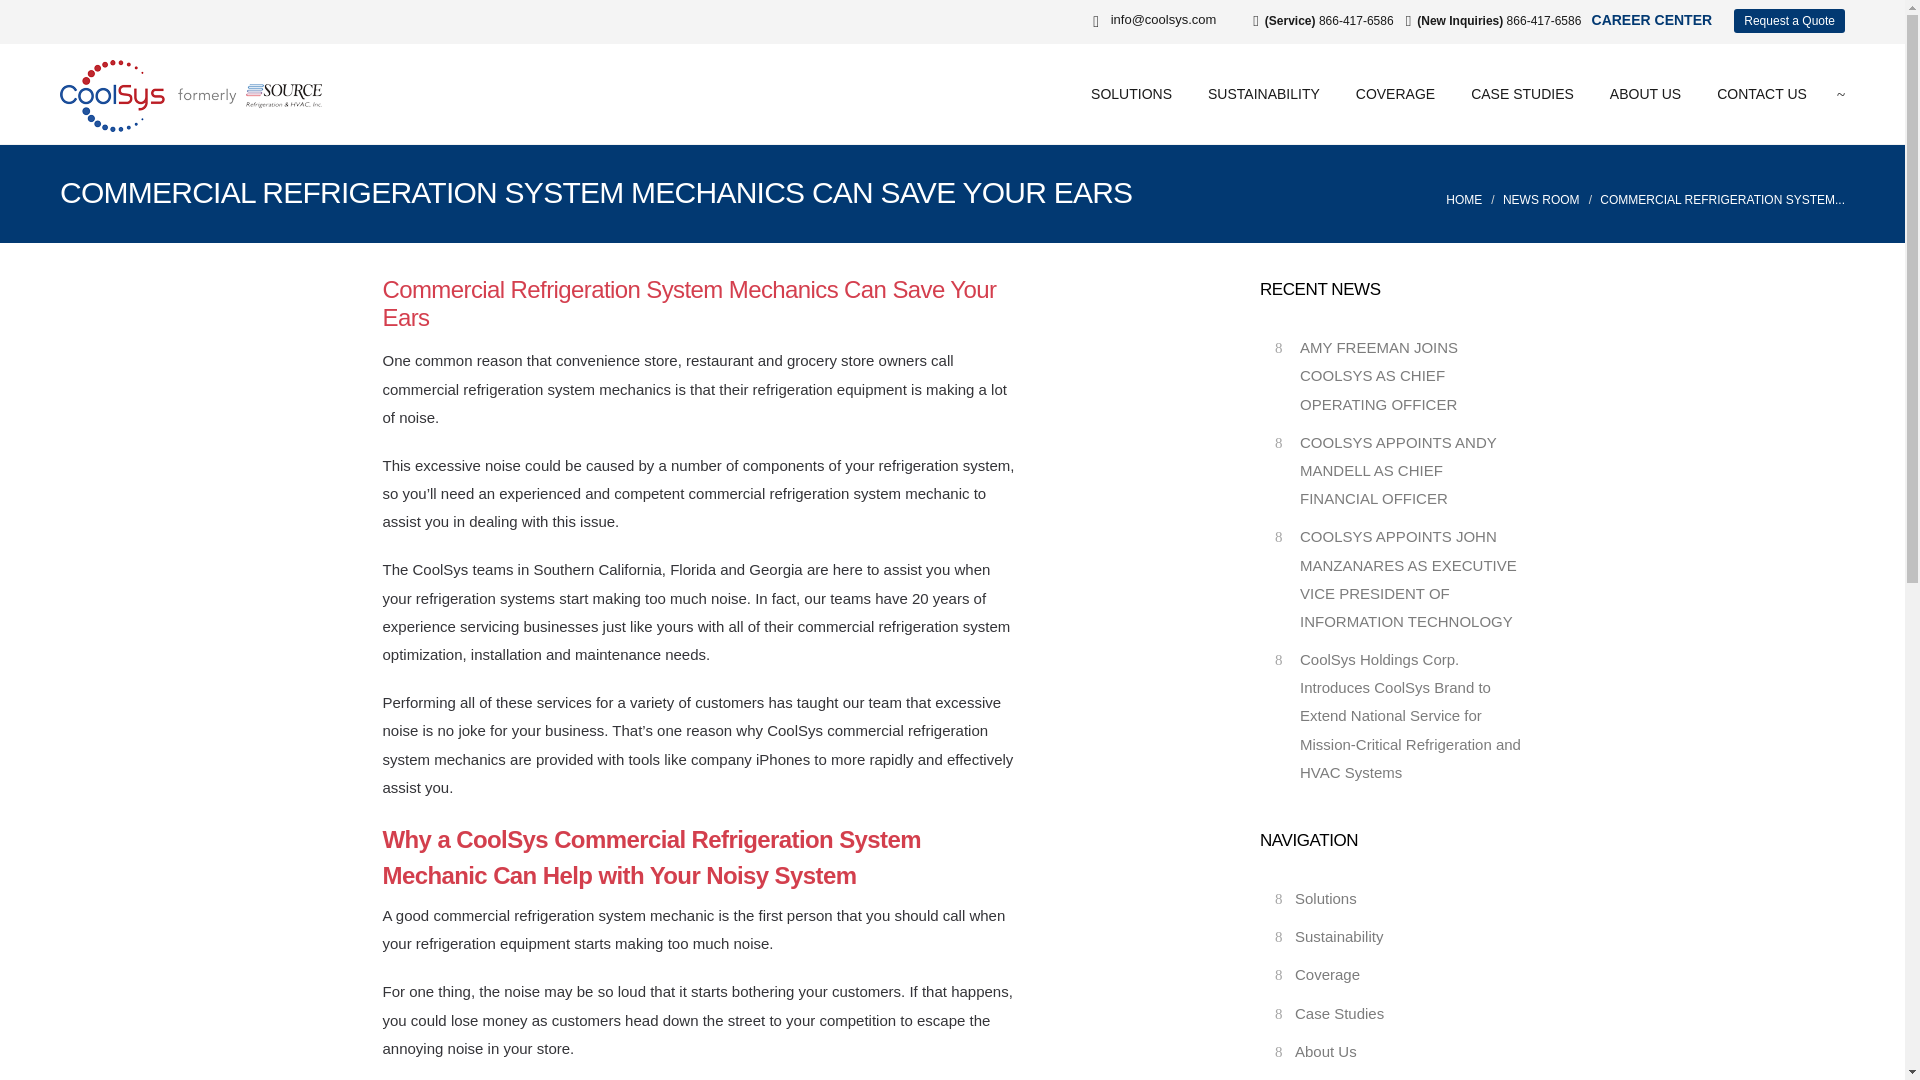 The height and width of the screenshot is (1080, 1920). What do you see at coordinates (1264, 94) in the screenshot?
I see `SUSTAINABILITY` at bounding box center [1264, 94].